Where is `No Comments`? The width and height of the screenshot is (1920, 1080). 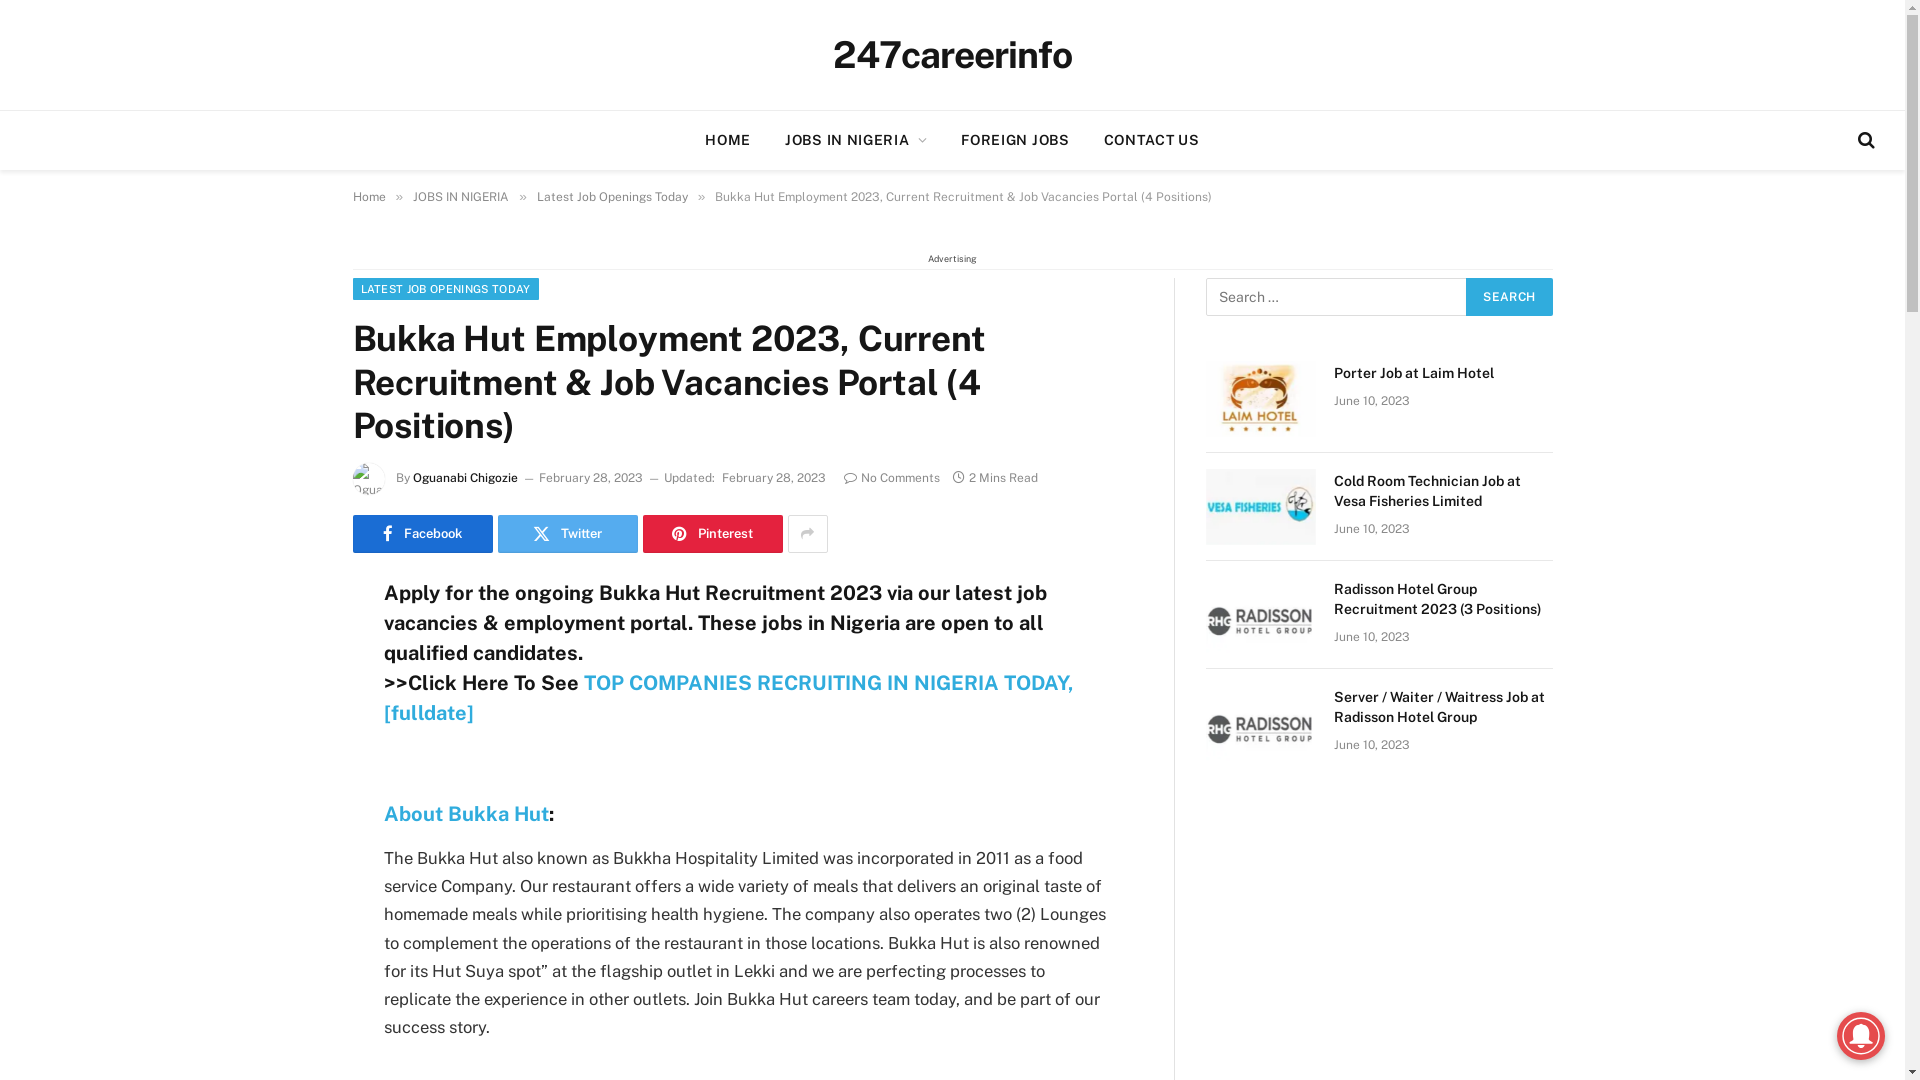 No Comments is located at coordinates (892, 478).